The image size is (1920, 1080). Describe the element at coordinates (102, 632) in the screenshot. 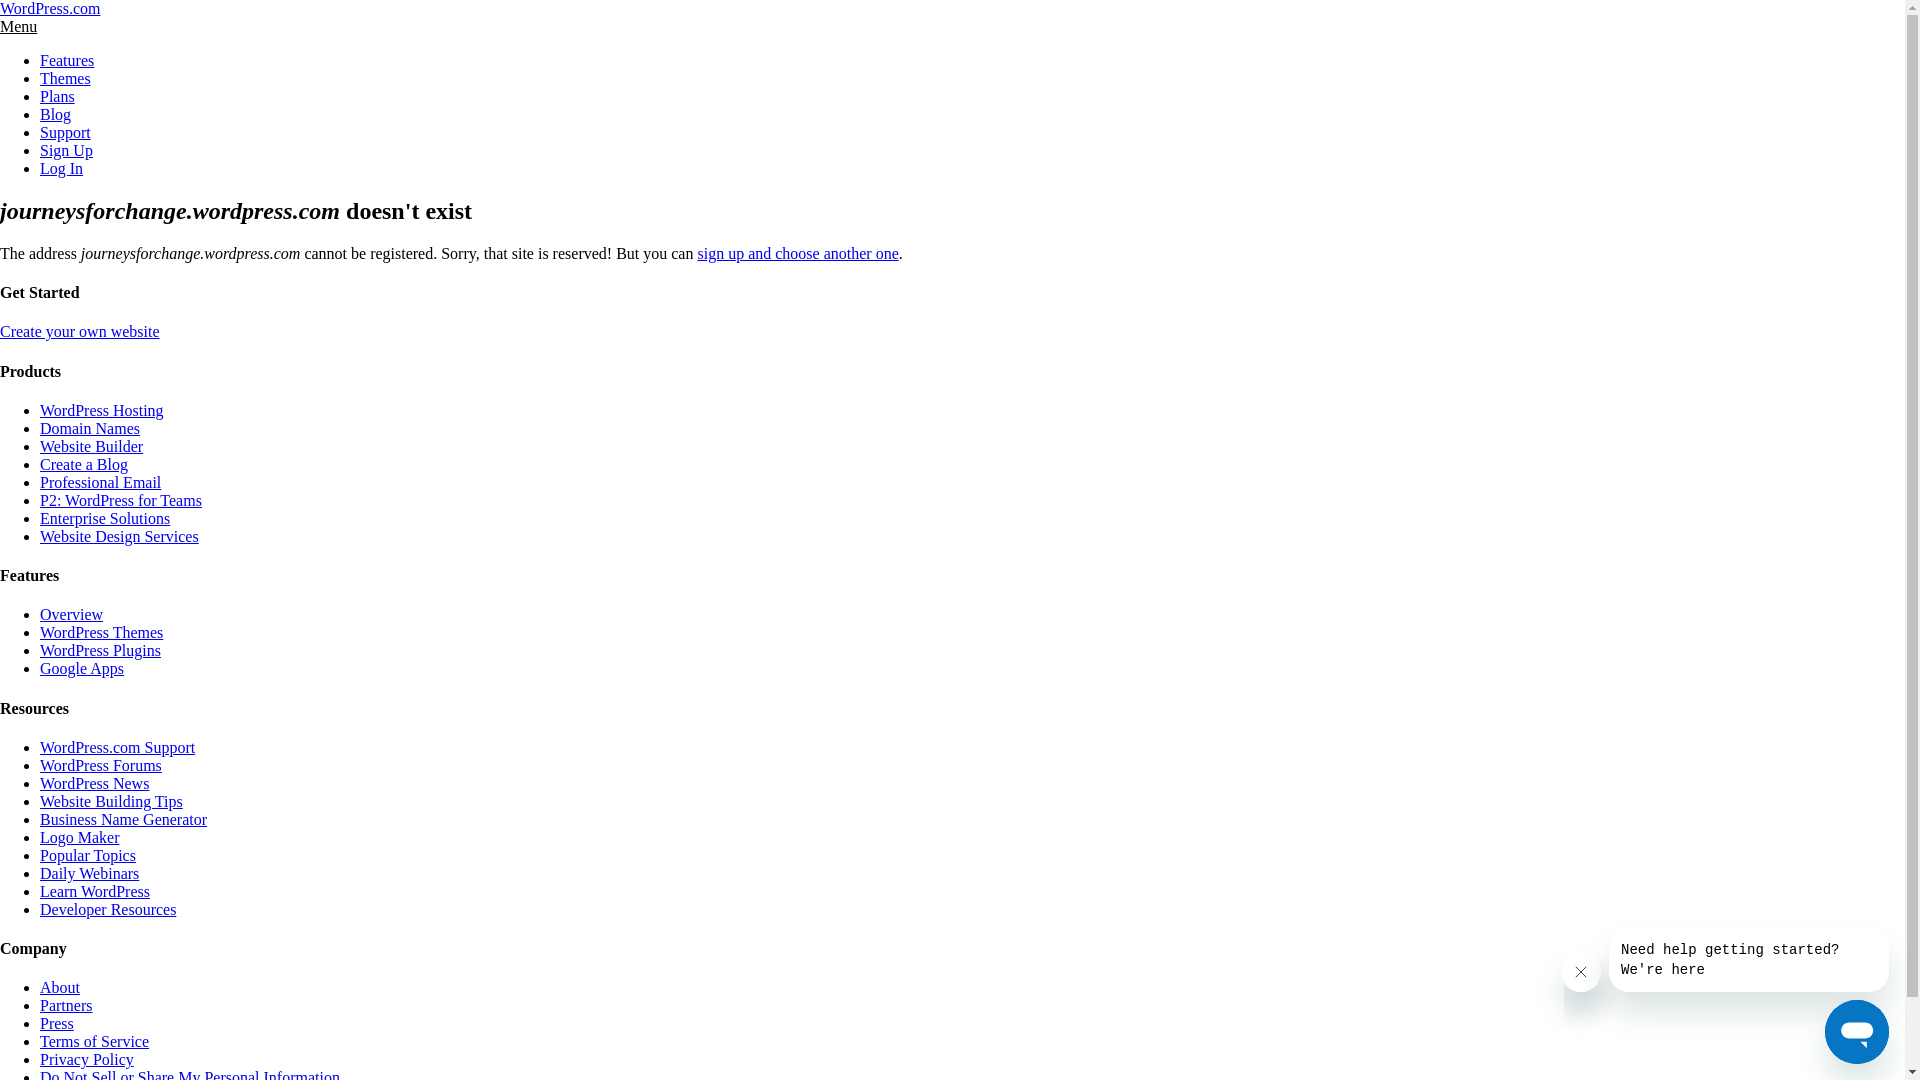

I see `WordPress Themes` at that location.